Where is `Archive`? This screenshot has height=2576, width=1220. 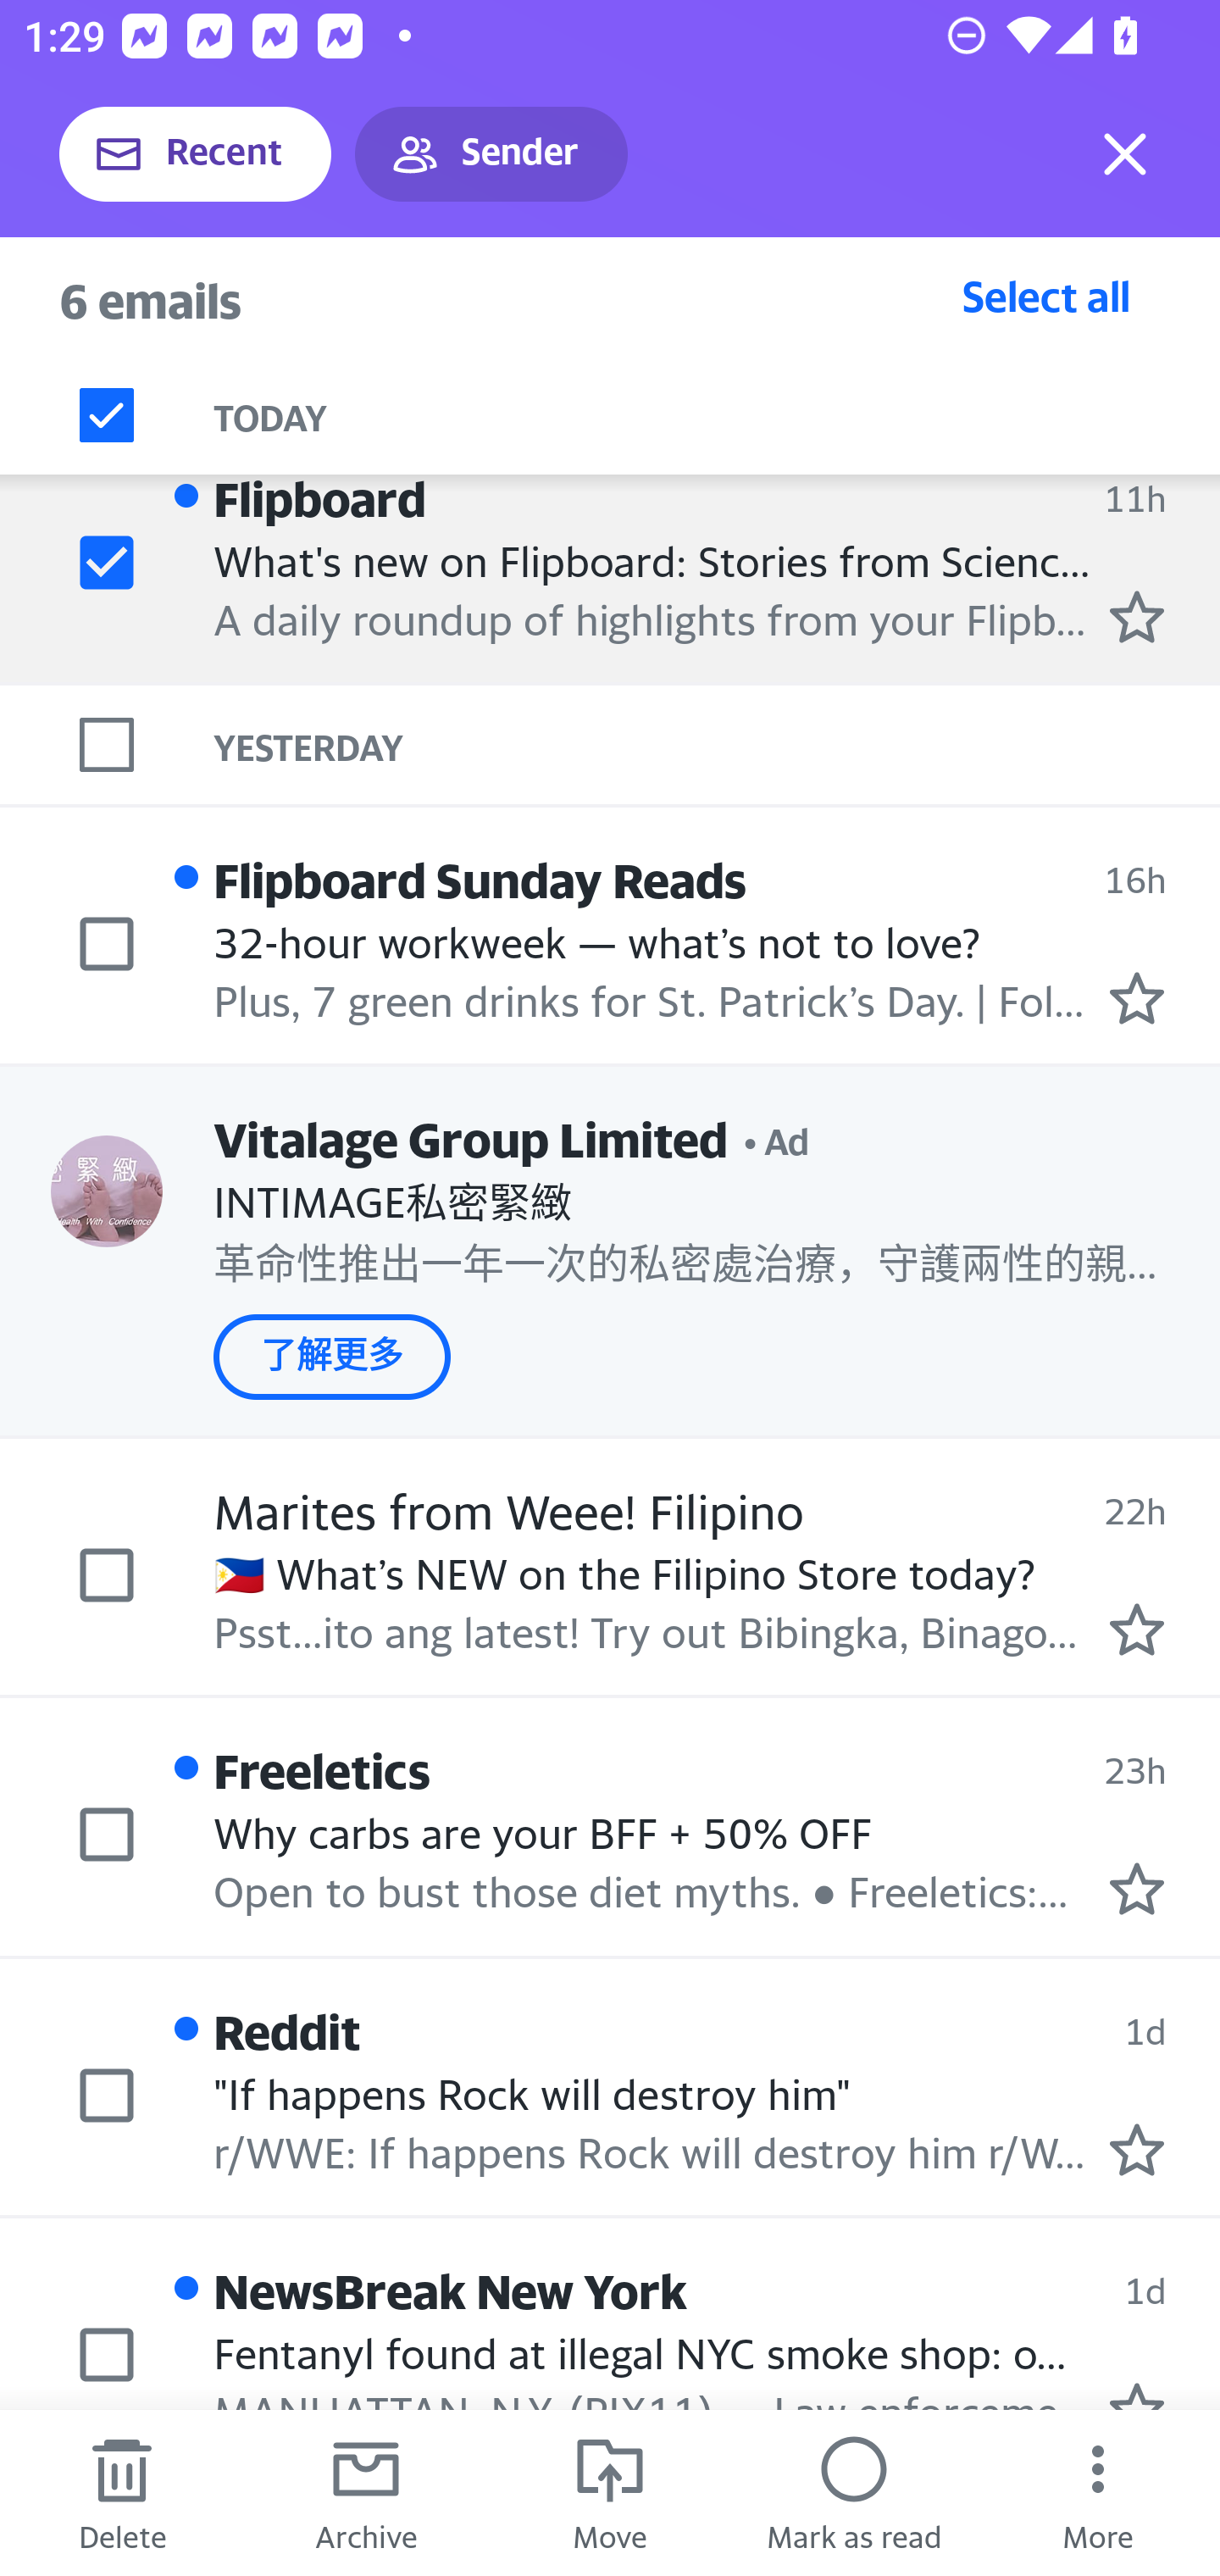 Archive is located at coordinates (366, 2493).